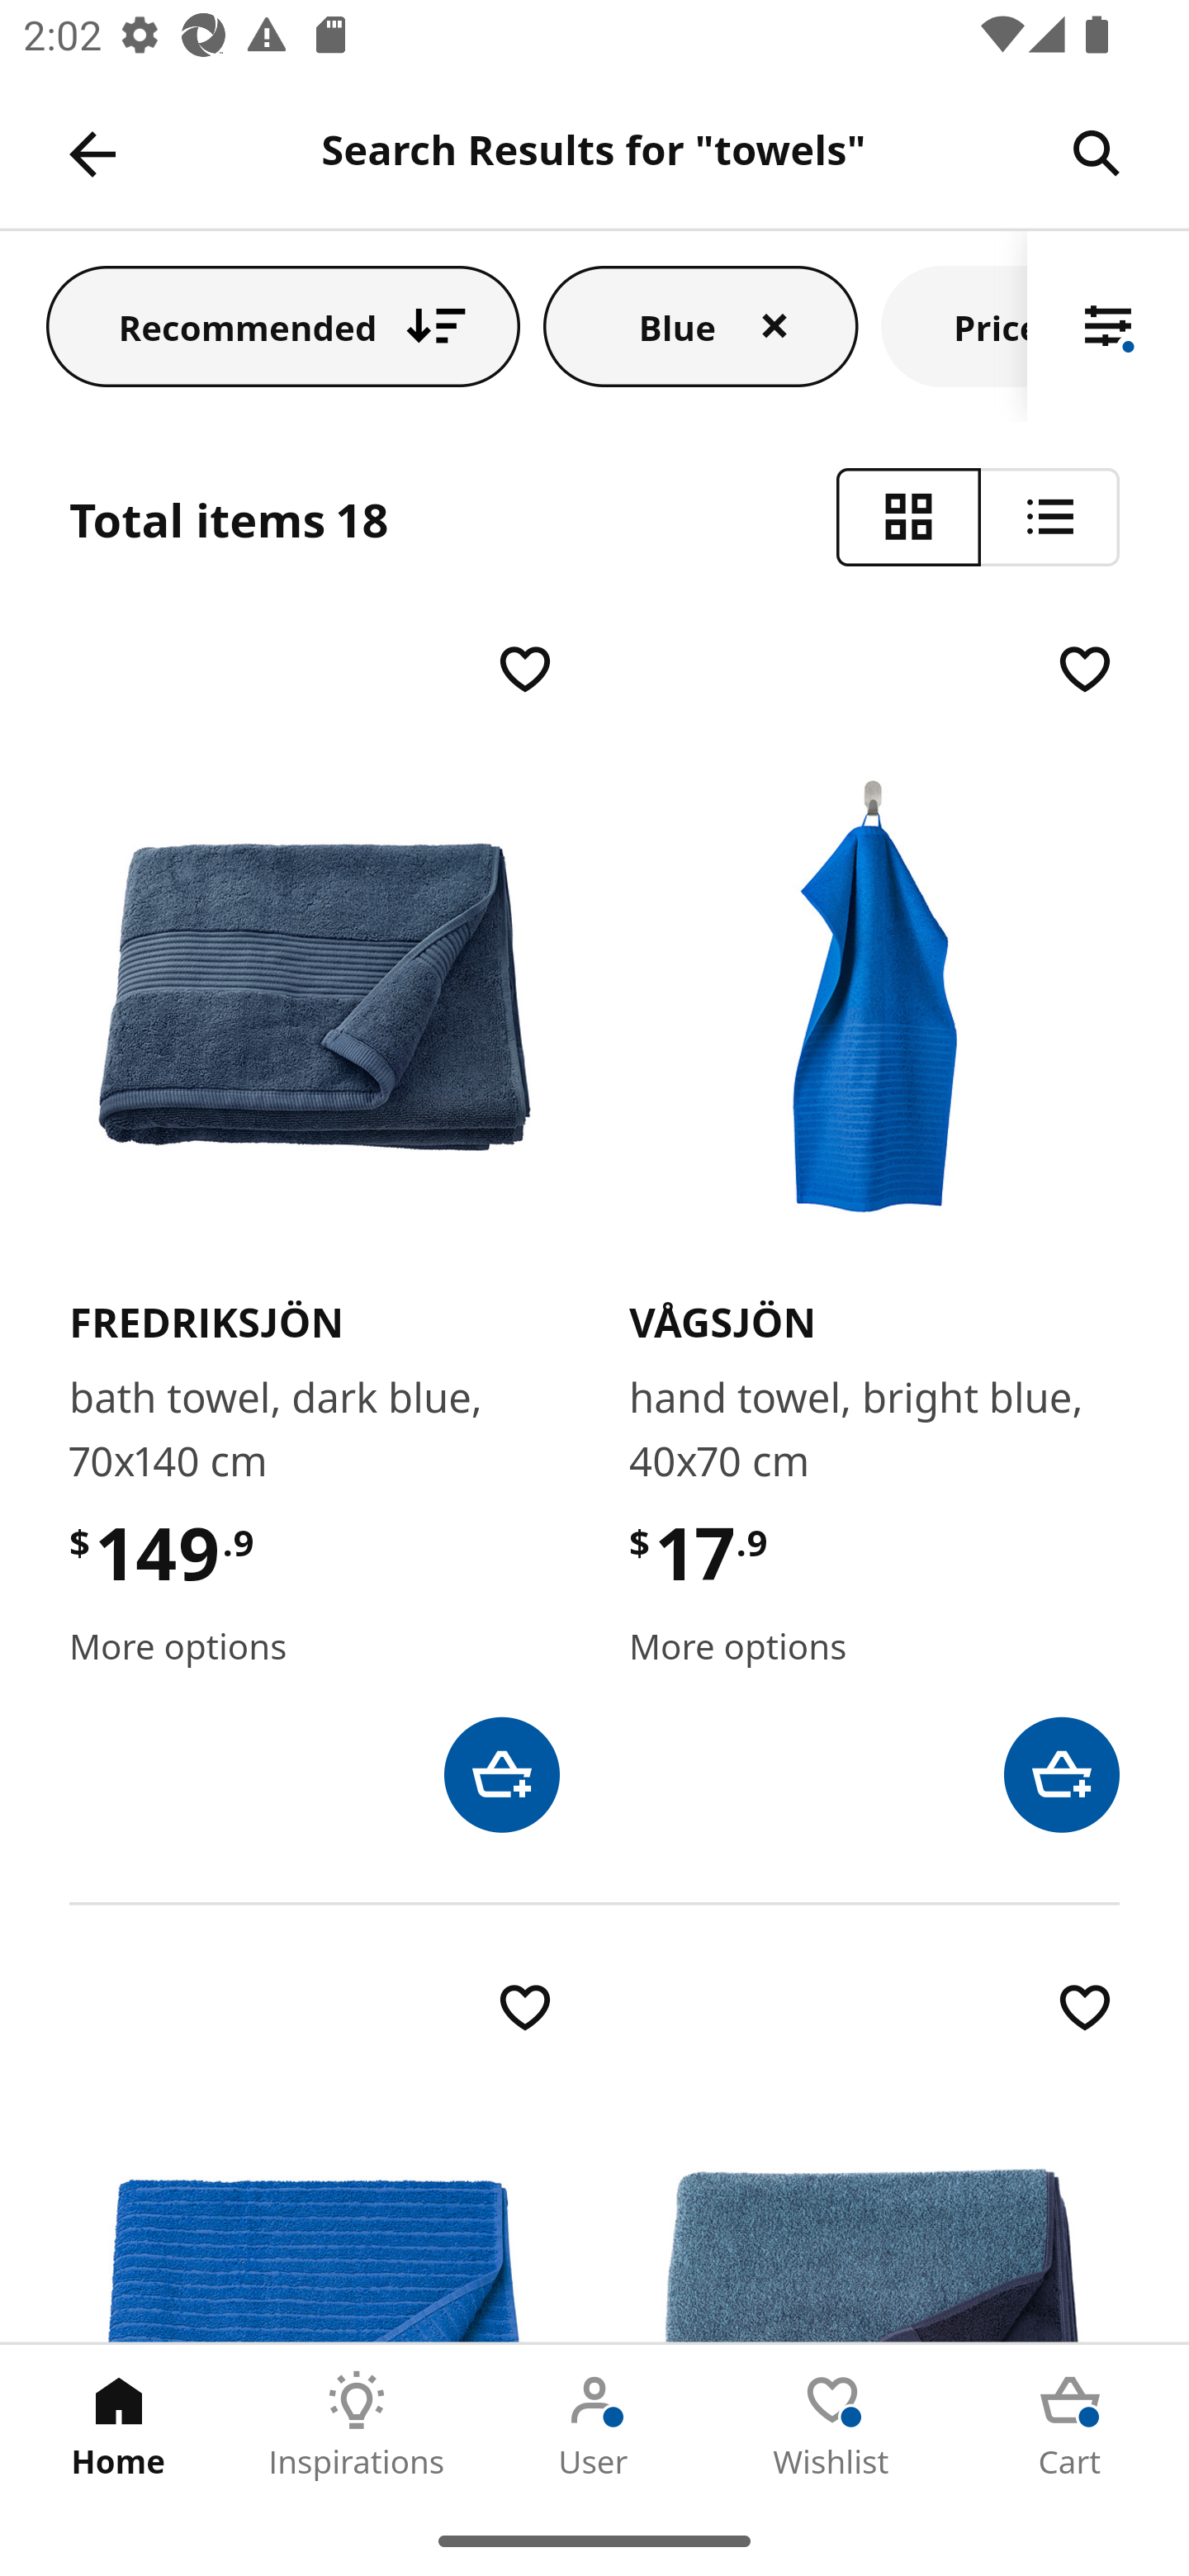 The image size is (1189, 2576). Describe the element at coordinates (283, 325) in the screenshot. I see `Recommended` at that location.